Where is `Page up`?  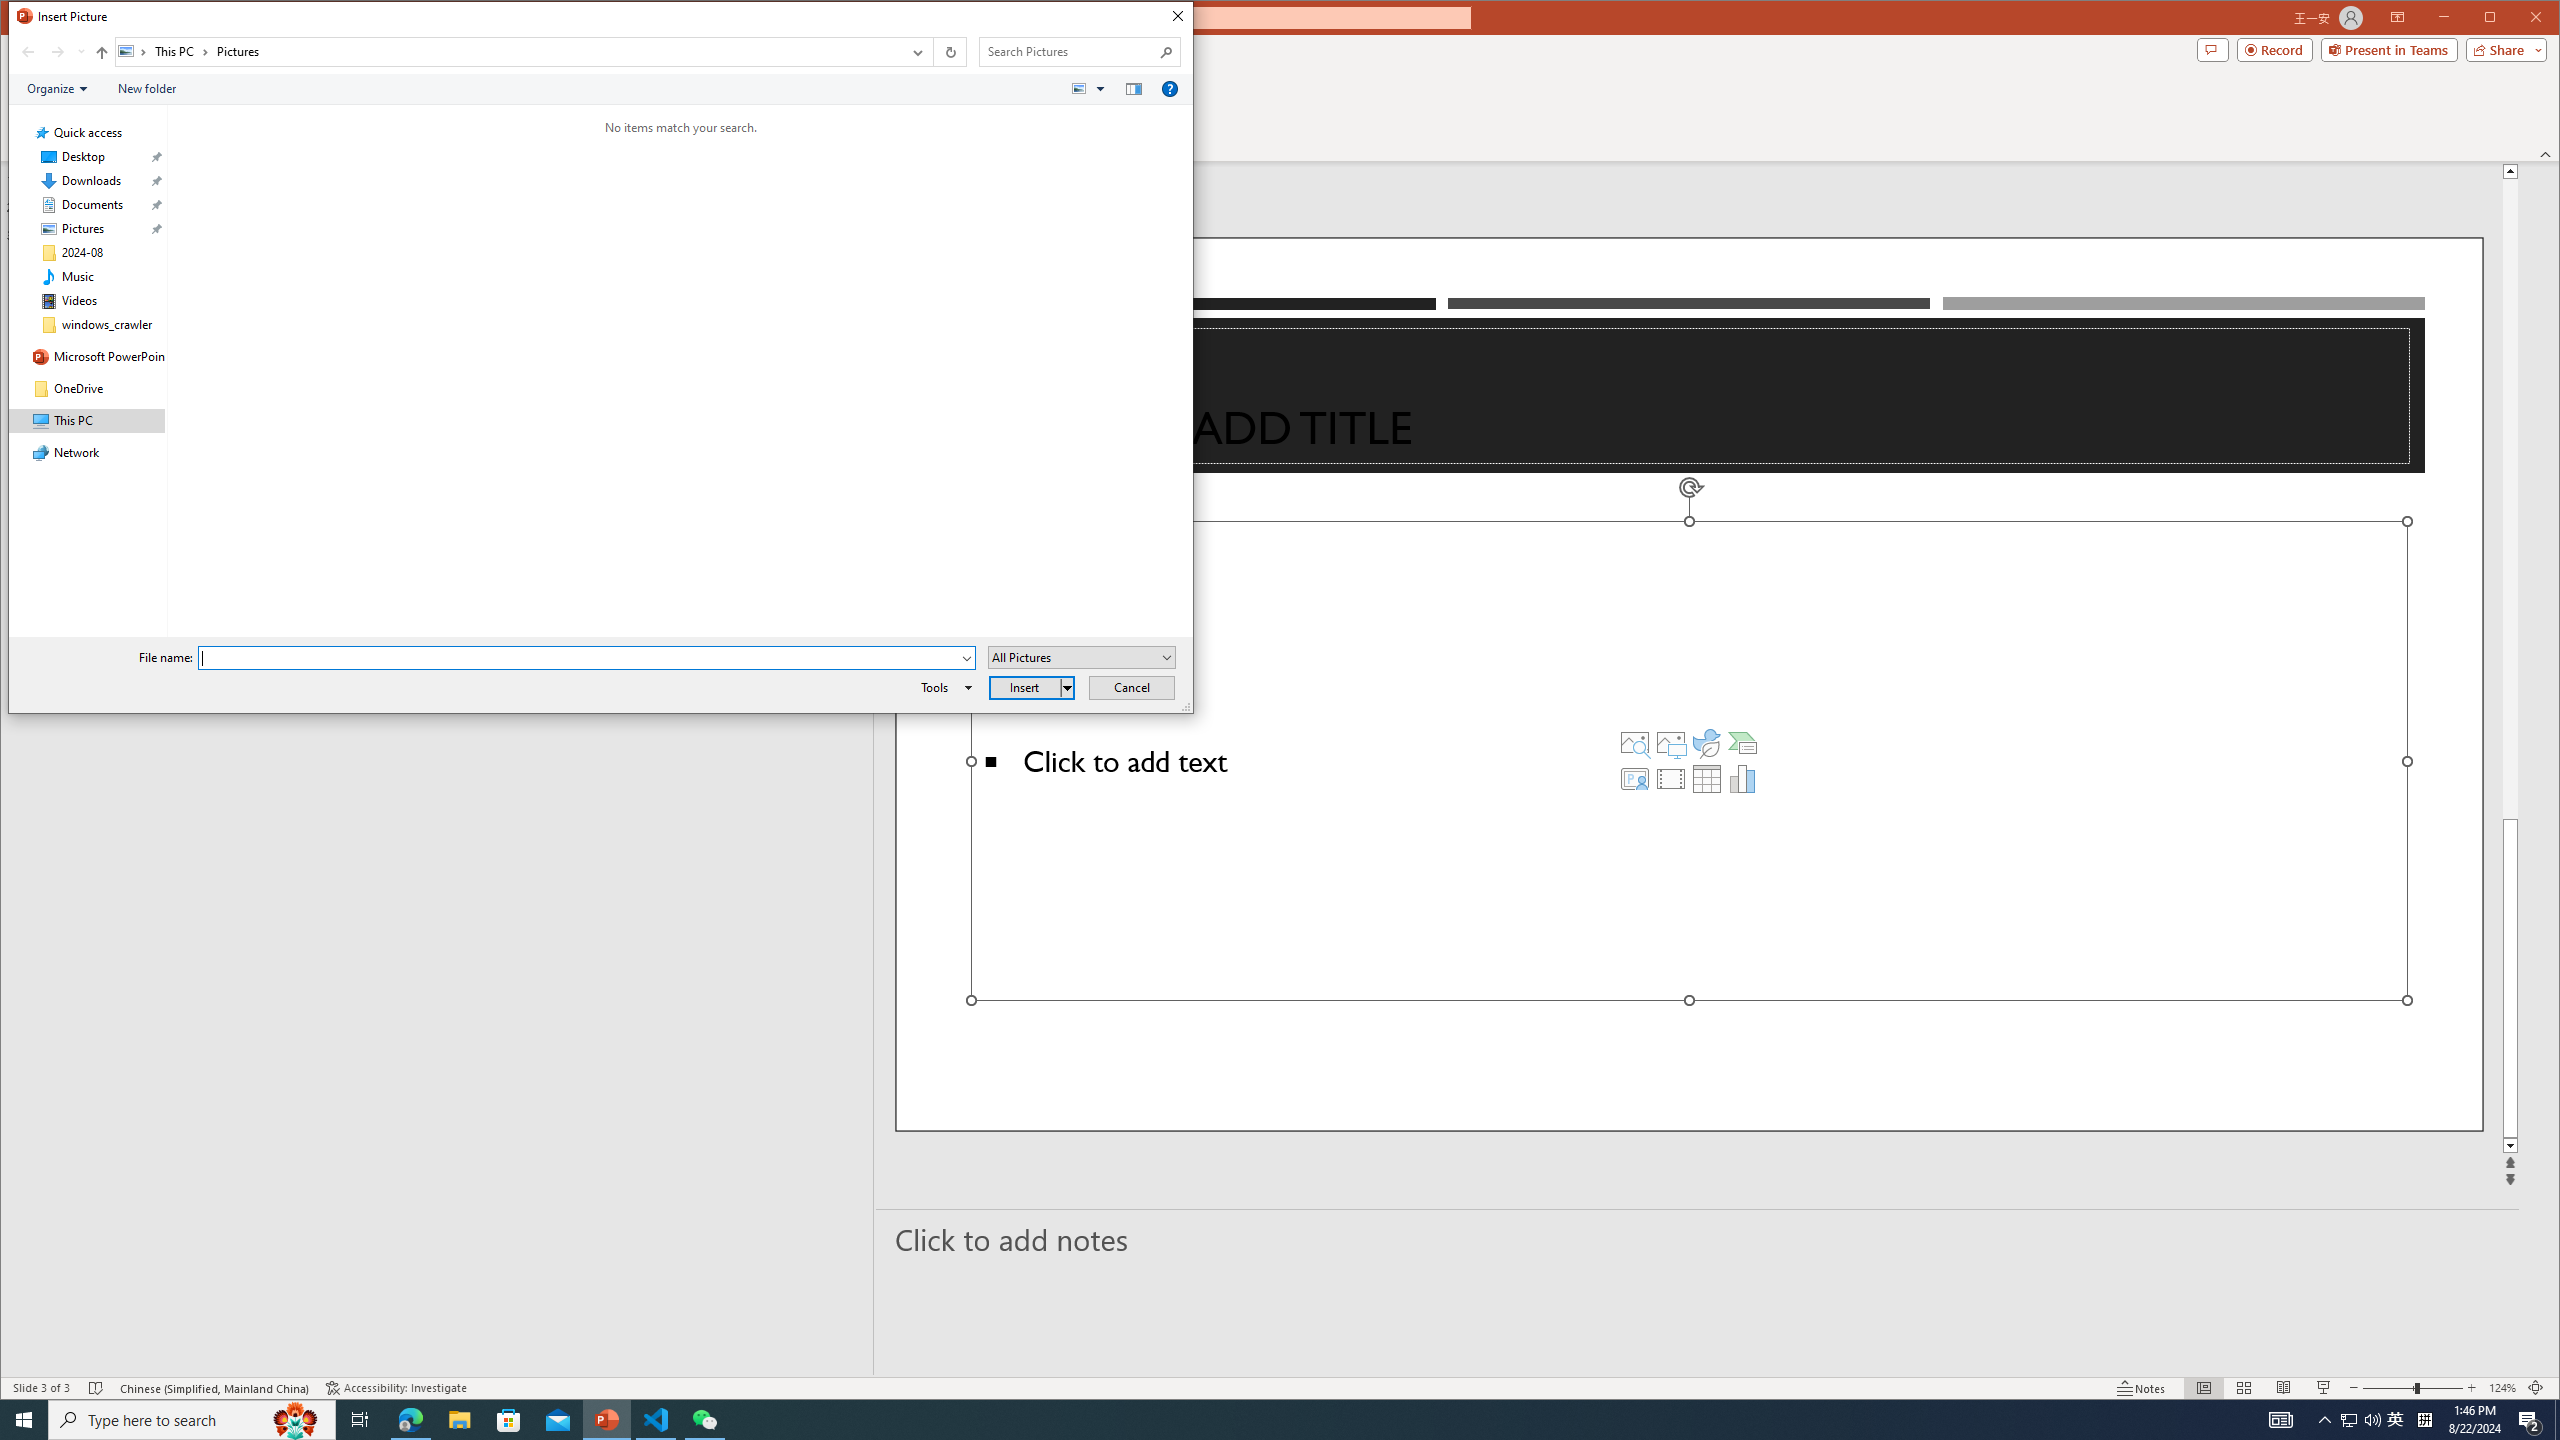 Page up is located at coordinates (2510, 498).